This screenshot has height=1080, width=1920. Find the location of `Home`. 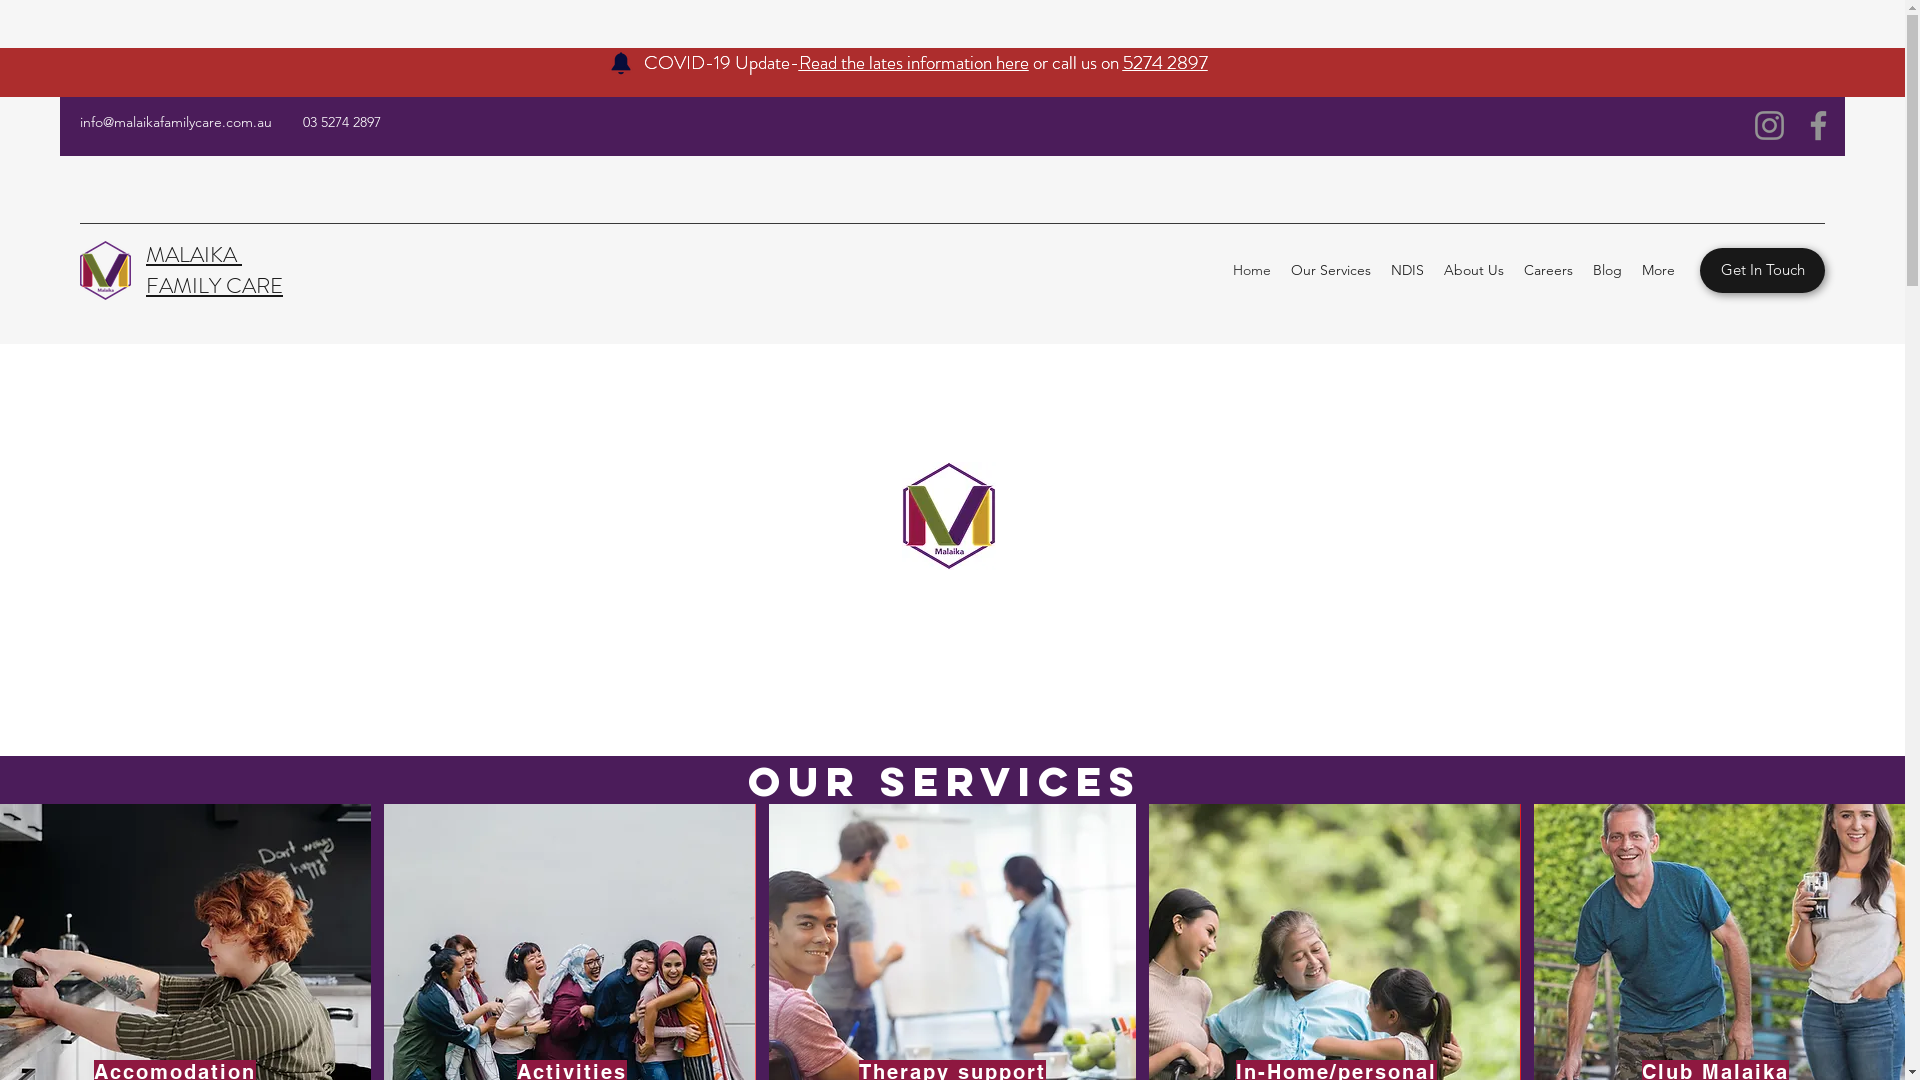

Home is located at coordinates (1252, 270).